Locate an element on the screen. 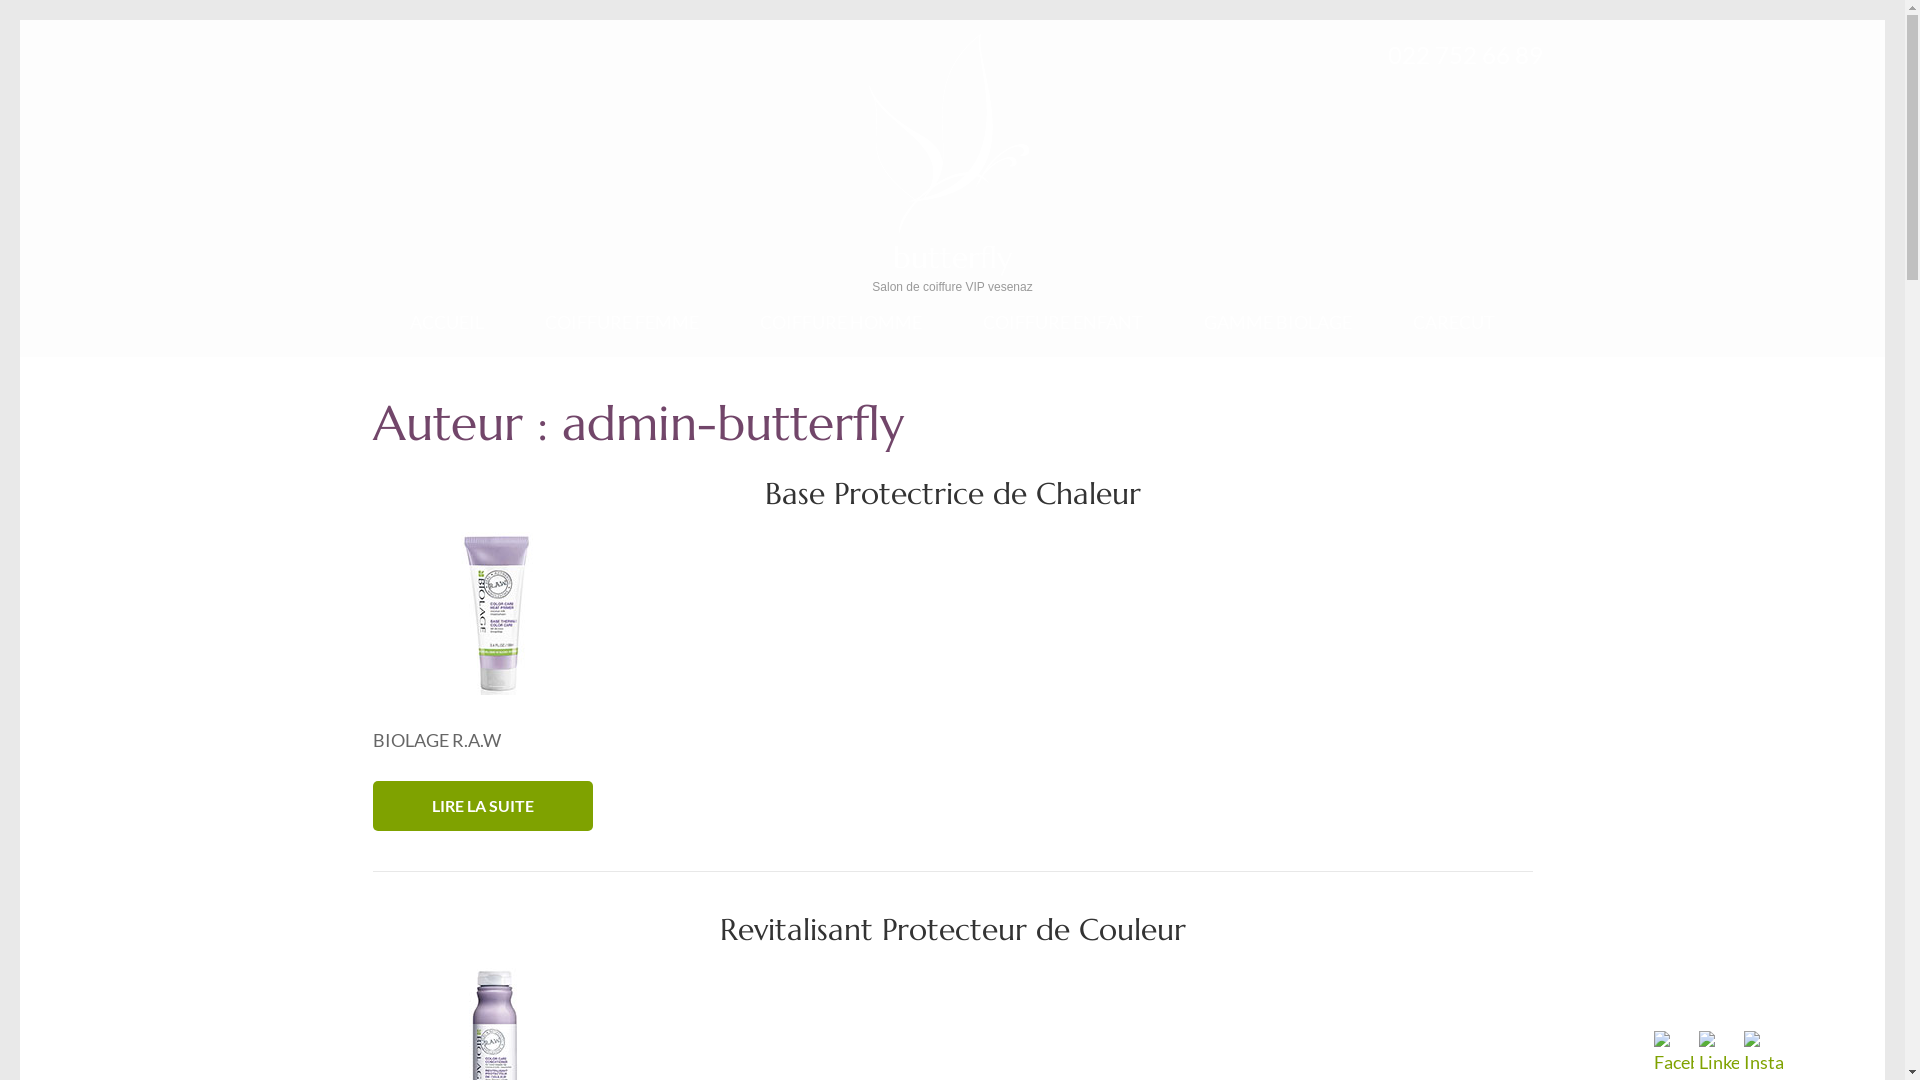 The image size is (1920, 1080). ACCUEIL is located at coordinates (447, 334).